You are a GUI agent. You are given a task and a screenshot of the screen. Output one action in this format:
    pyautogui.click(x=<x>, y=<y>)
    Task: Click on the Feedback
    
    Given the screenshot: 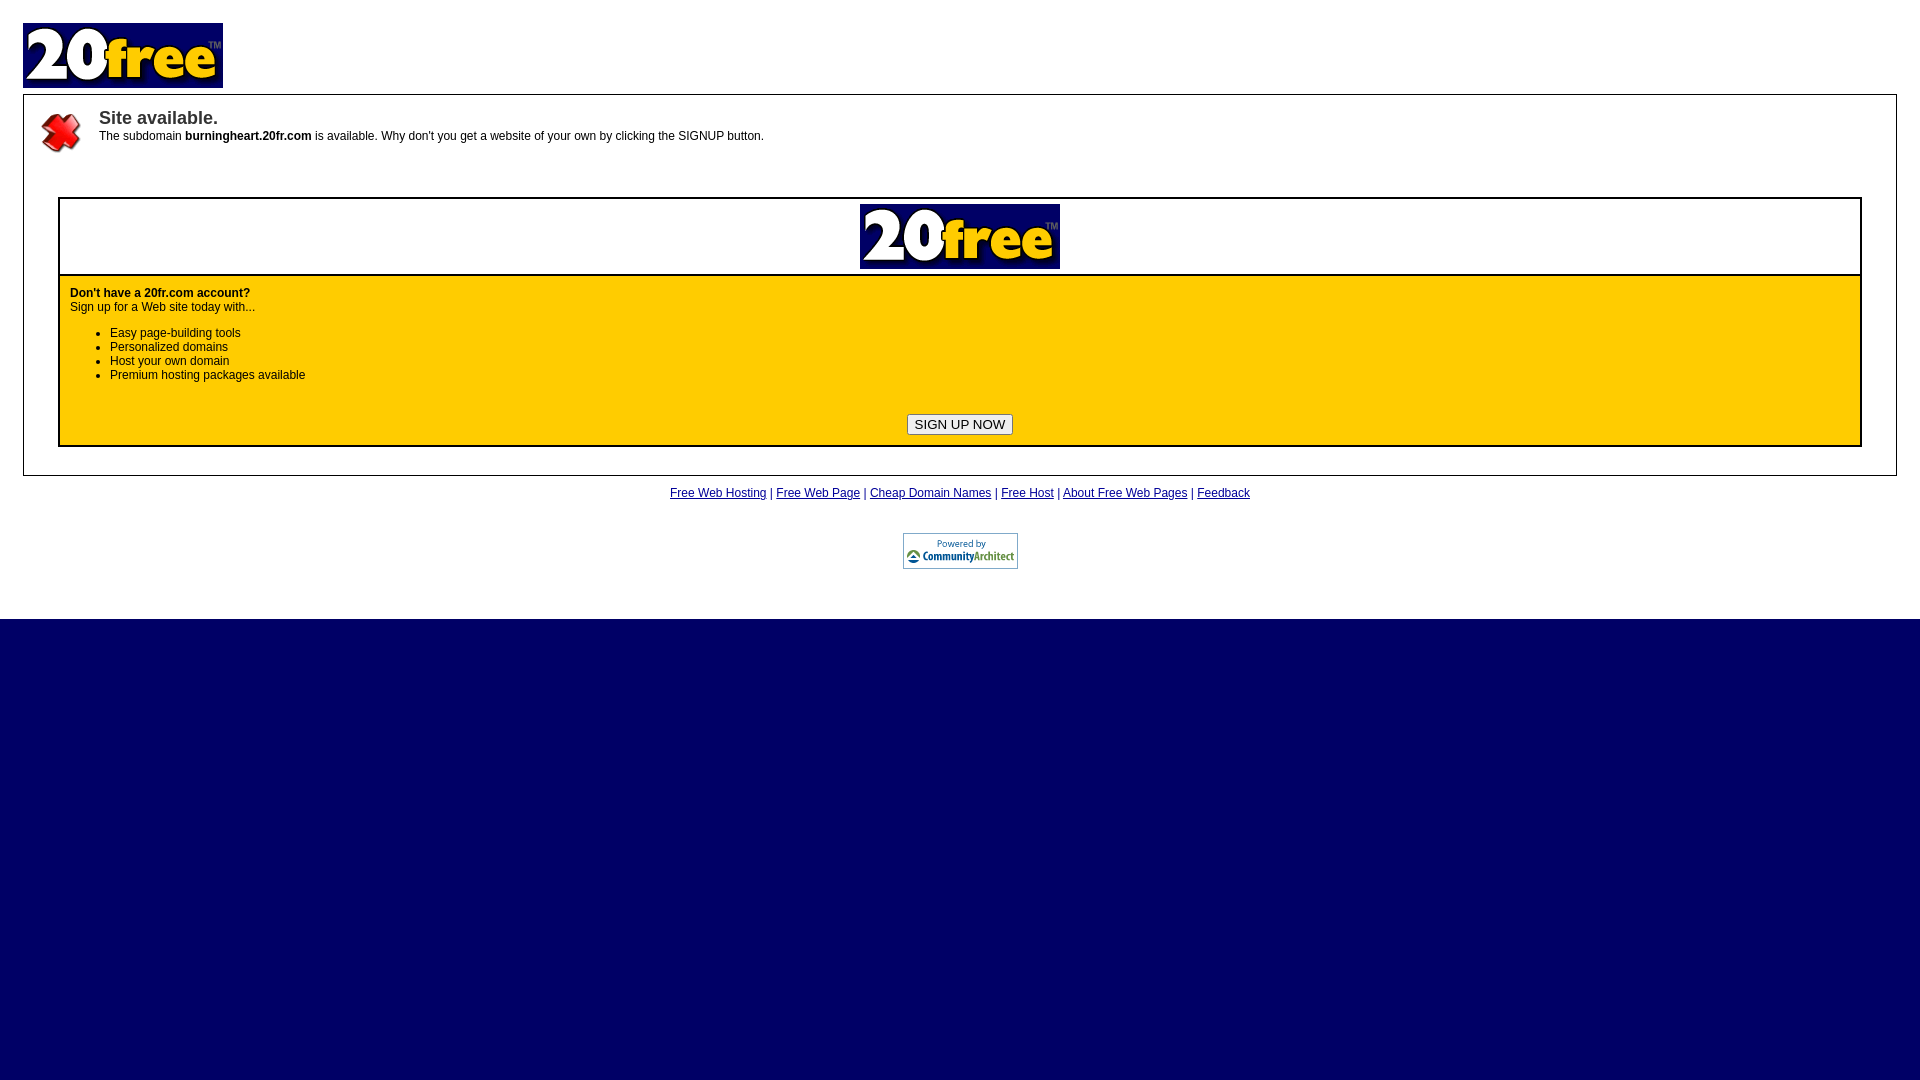 What is the action you would take?
    pyautogui.click(x=1224, y=493)
    